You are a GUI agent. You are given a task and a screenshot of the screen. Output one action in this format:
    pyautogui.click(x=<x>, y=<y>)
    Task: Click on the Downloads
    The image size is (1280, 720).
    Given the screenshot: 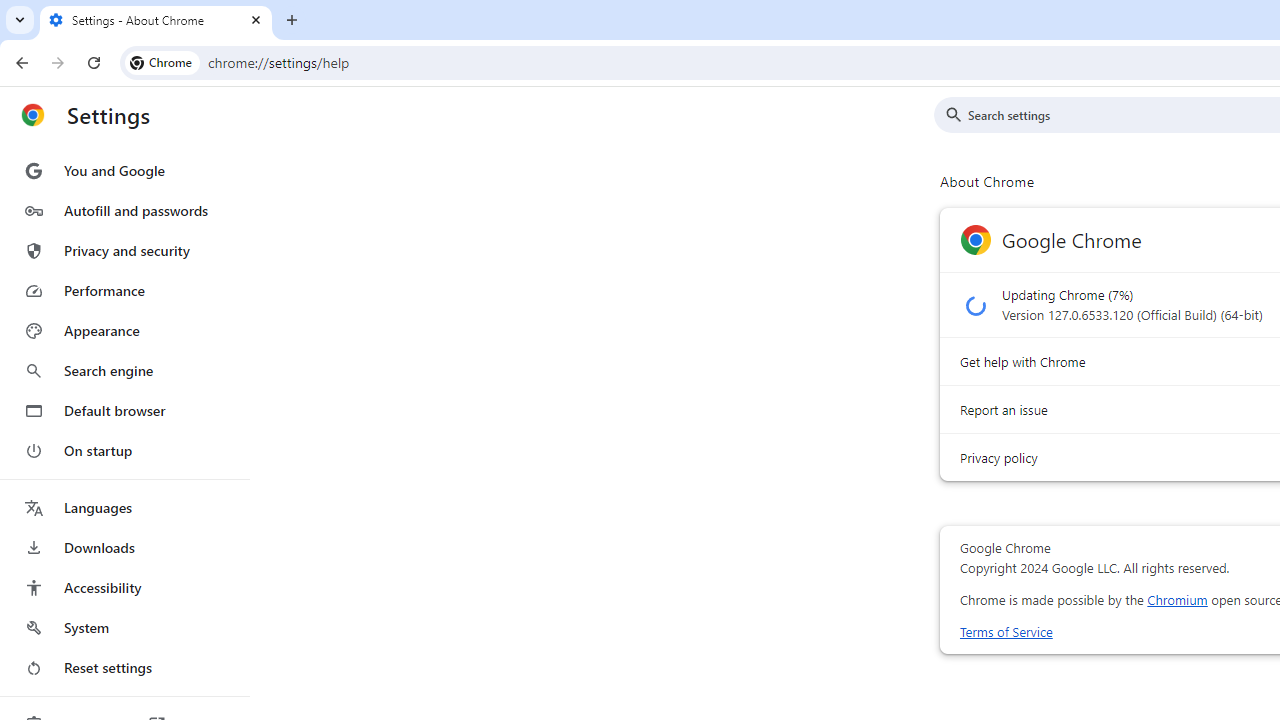 What is the action you would take?
    pyautogui.click(x=124, y=548)
    